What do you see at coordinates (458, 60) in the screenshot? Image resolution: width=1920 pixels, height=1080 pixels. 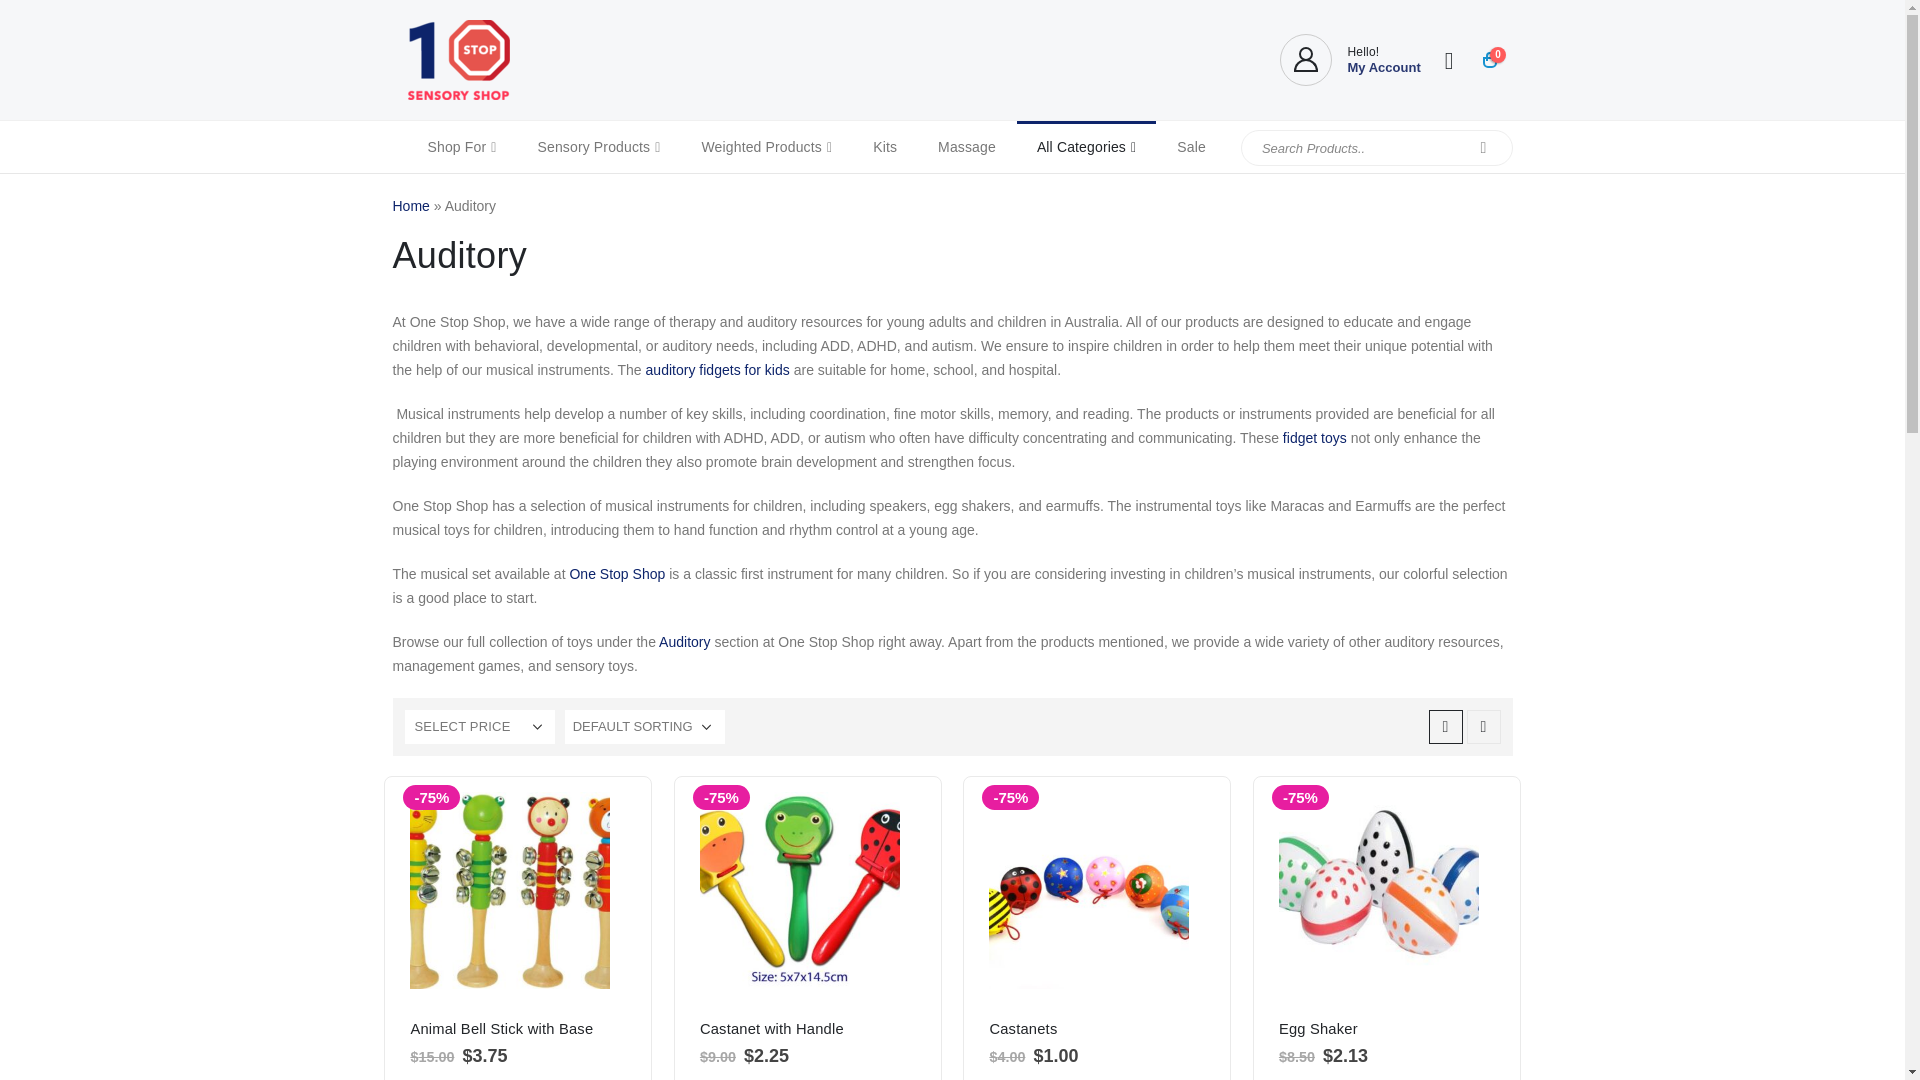 I see `One Stop Sensory Shop - ` at bounding box center [458, 60].